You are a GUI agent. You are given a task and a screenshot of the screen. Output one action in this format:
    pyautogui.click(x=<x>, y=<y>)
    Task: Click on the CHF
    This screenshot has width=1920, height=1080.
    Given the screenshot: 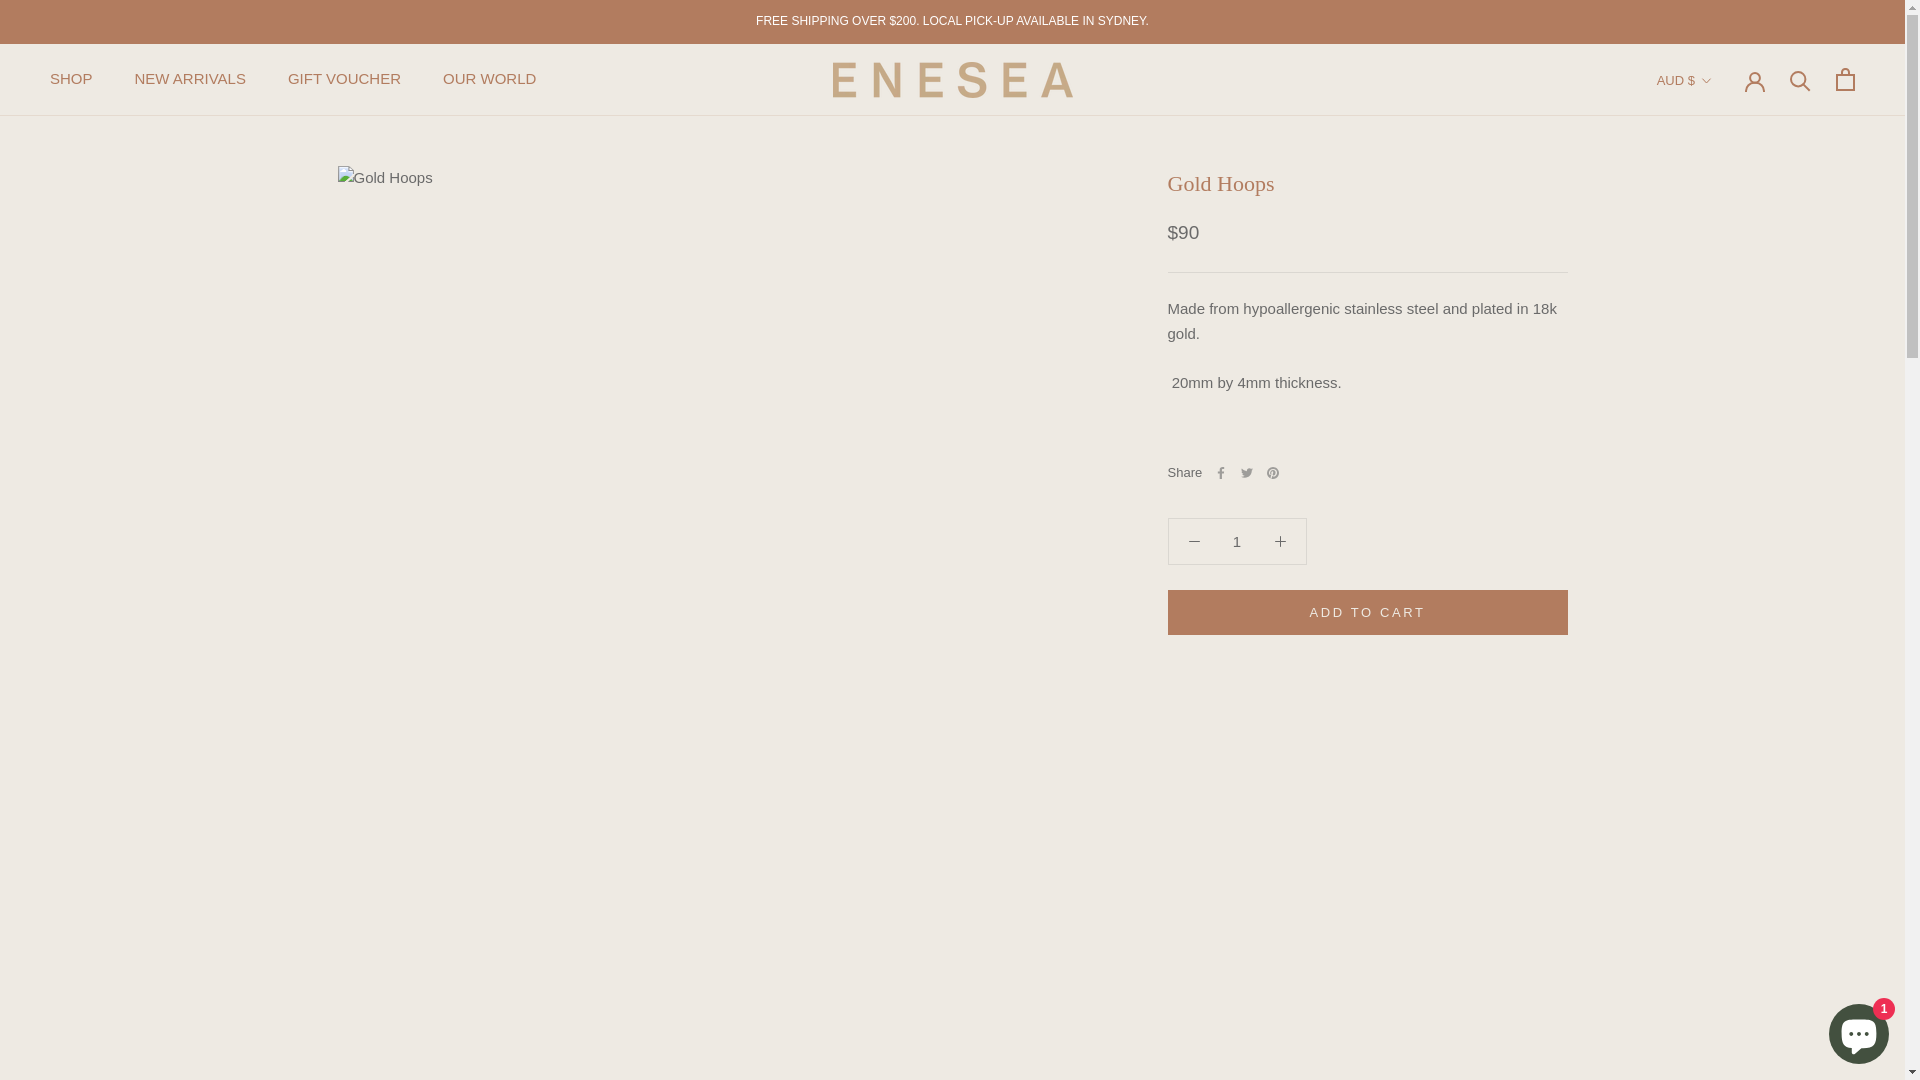 What is the action you would take?
    pyautogui.click(x=1720, y=756)
    